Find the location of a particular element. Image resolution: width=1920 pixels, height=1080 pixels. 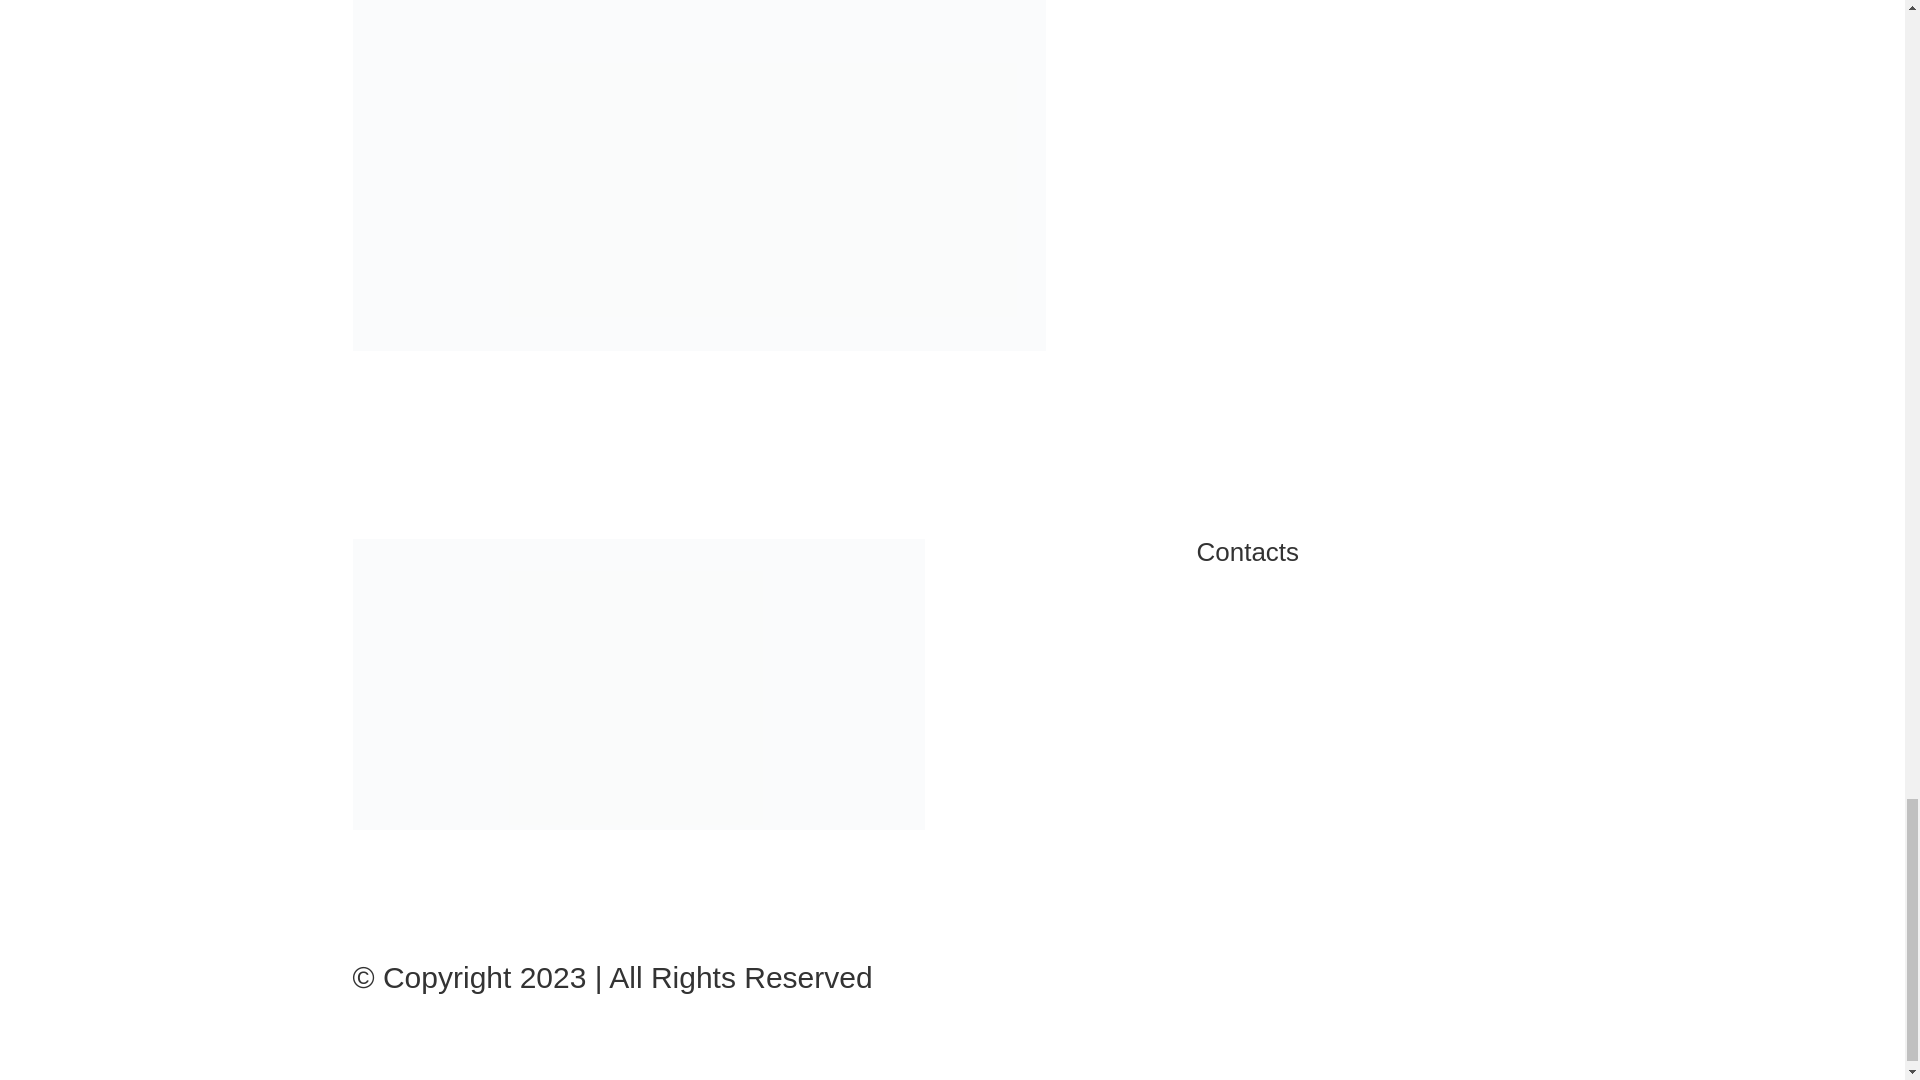

Asset 4streit is located at coordinates (637, 684).